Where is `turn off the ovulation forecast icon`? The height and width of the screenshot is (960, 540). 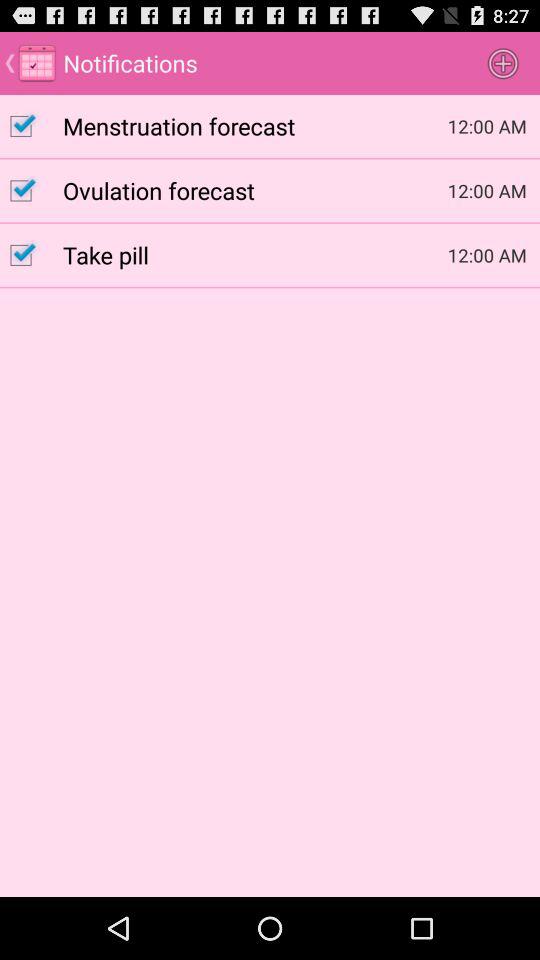
turn off the ovulation forecast icon is located at coordinates (255, 190).